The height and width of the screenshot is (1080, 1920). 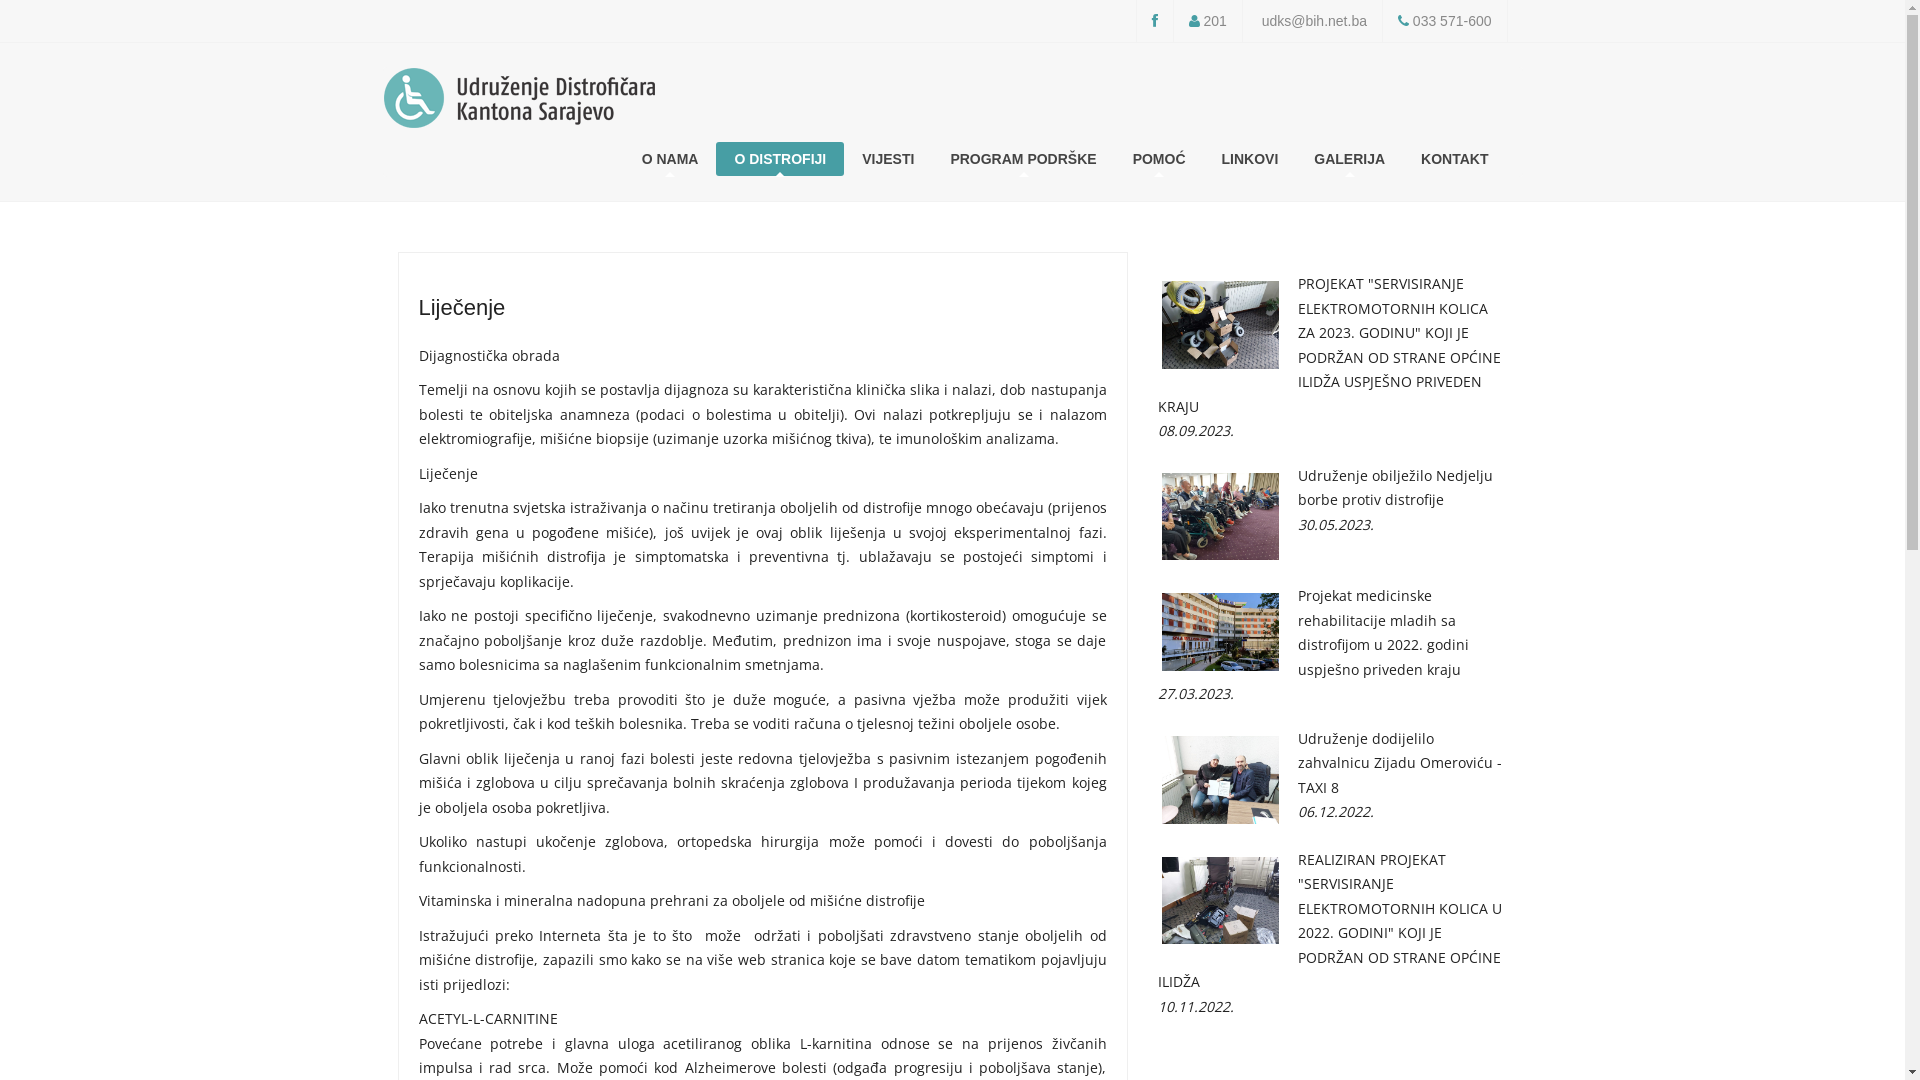 I want to click on O DISTROFIJI, so click(x=780, y=159).